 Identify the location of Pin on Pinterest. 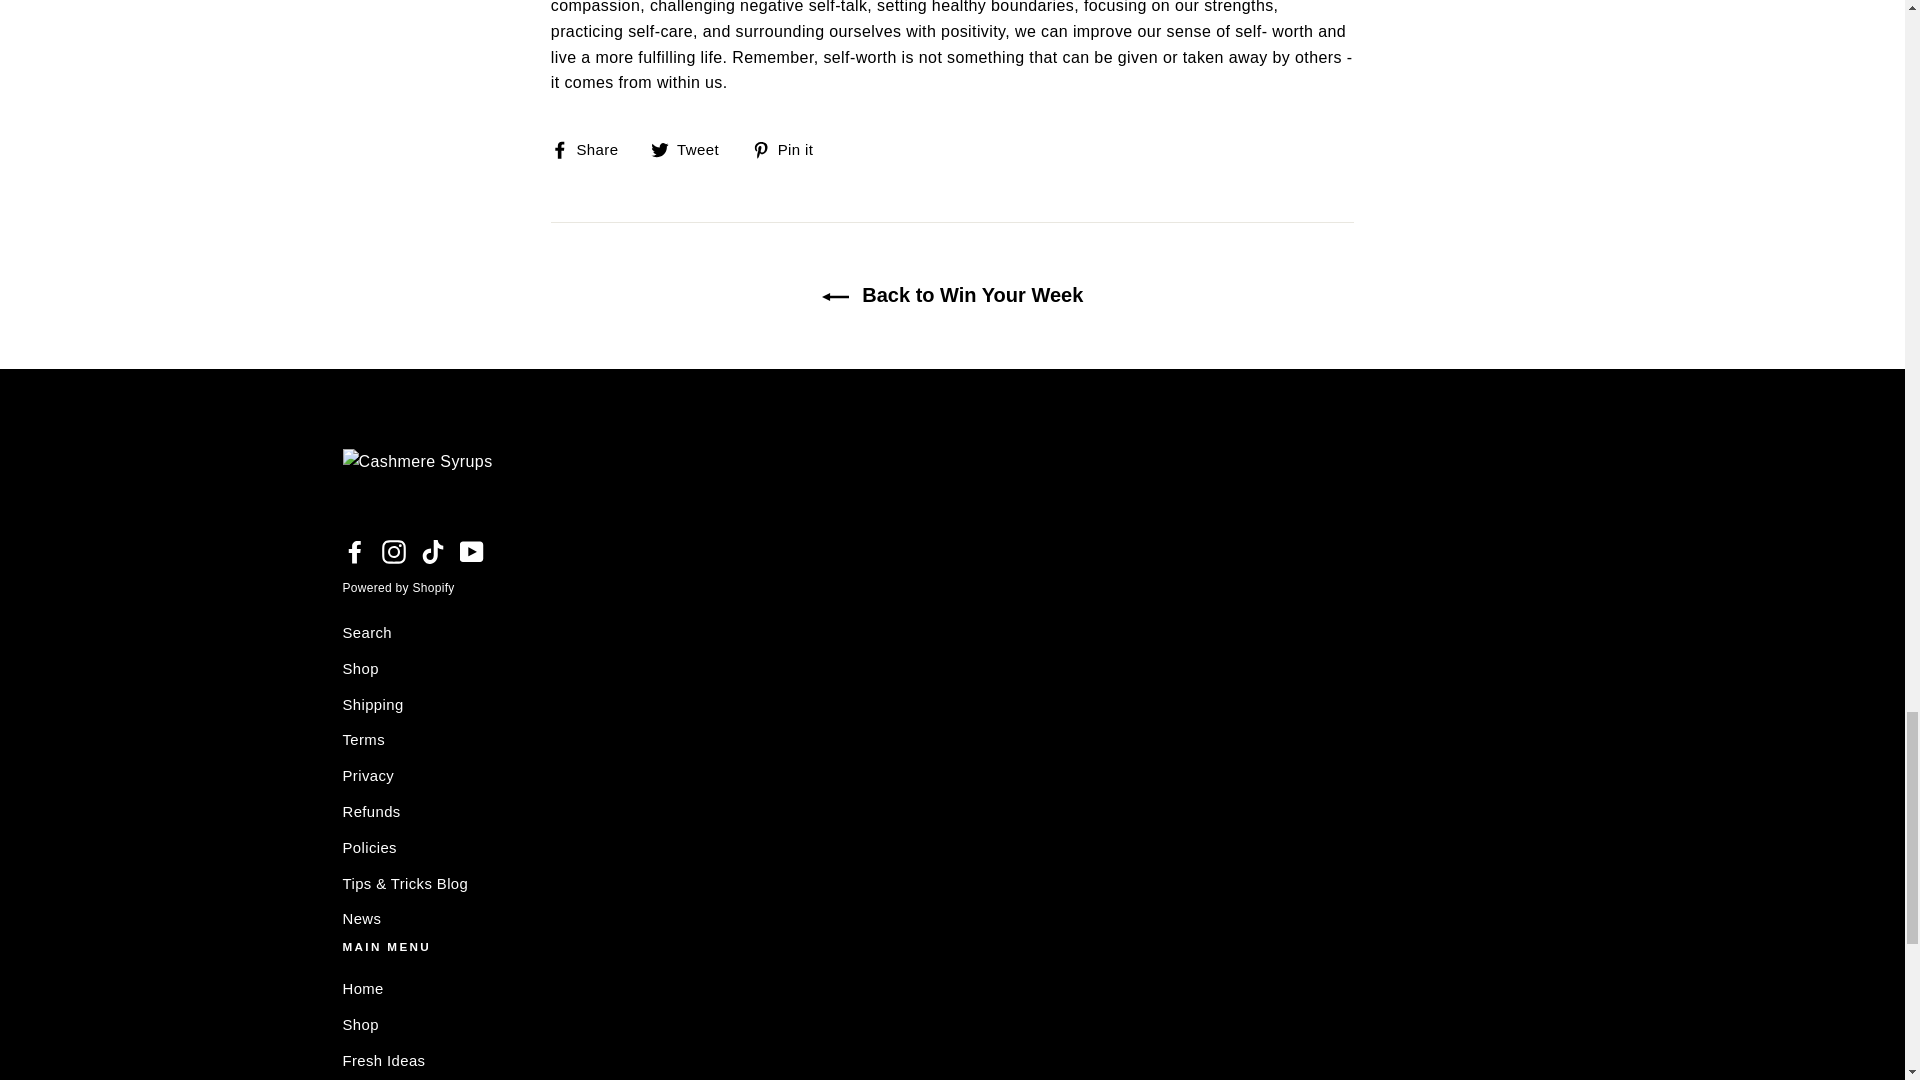
(790, 150).